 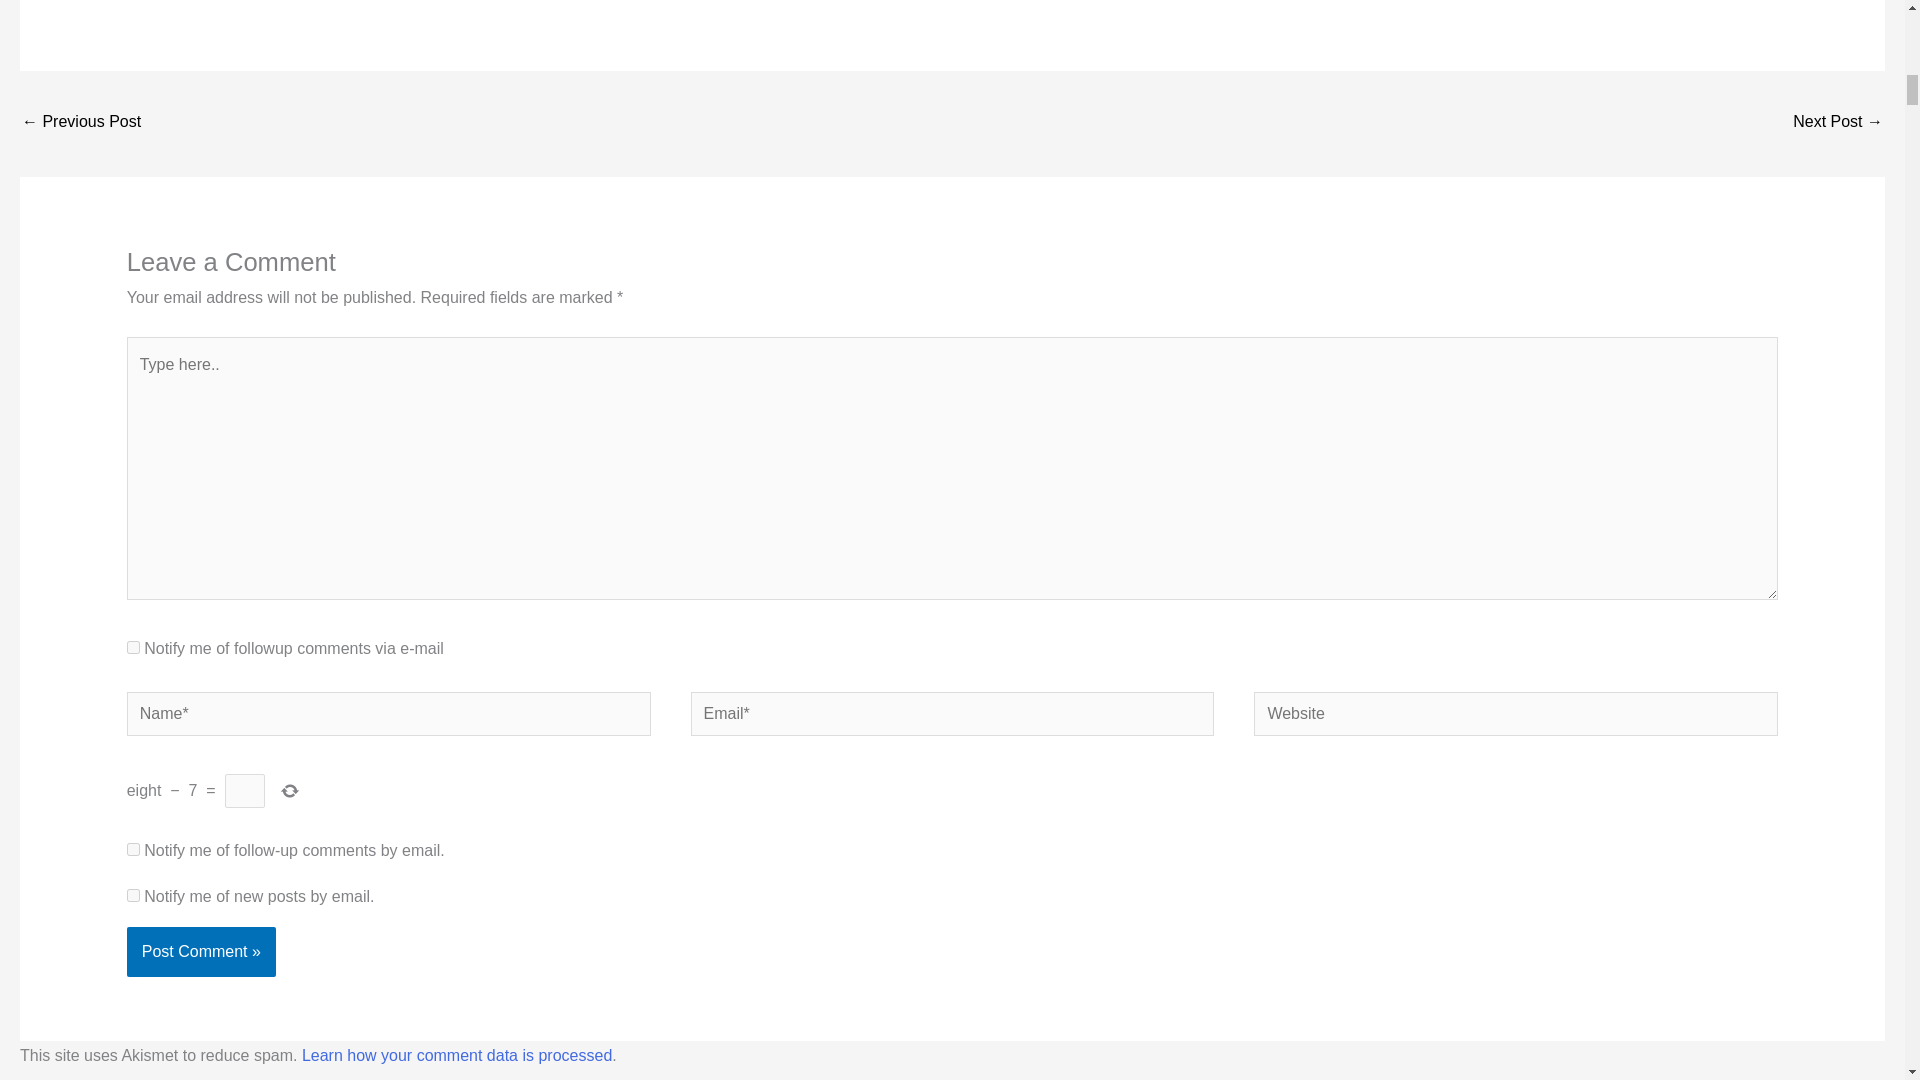 What do you see at coordinates (133, 850) in the screenshot?
I see `subscribe` at bounding box center [133, 850].